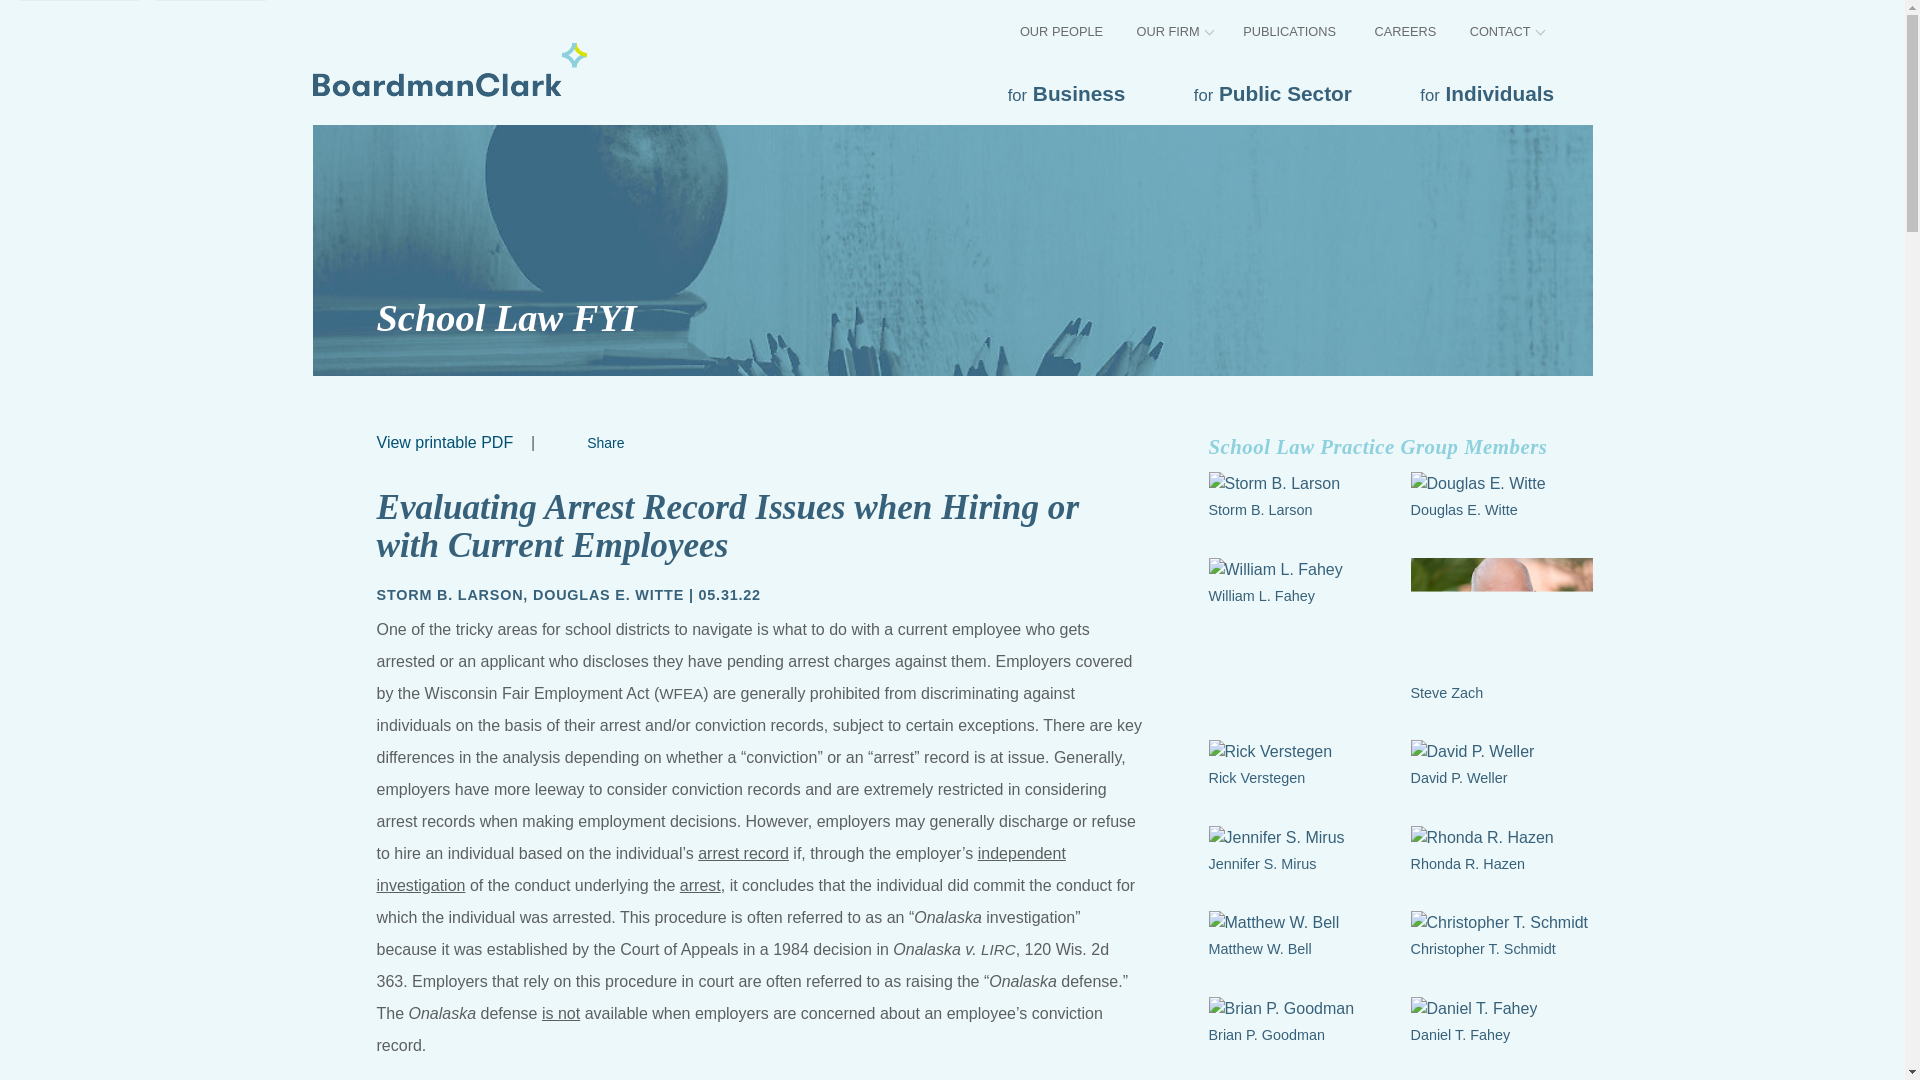 The height and width of the screenshot is (1080, 1920). I want to click on for Business, so click(1078, 94).